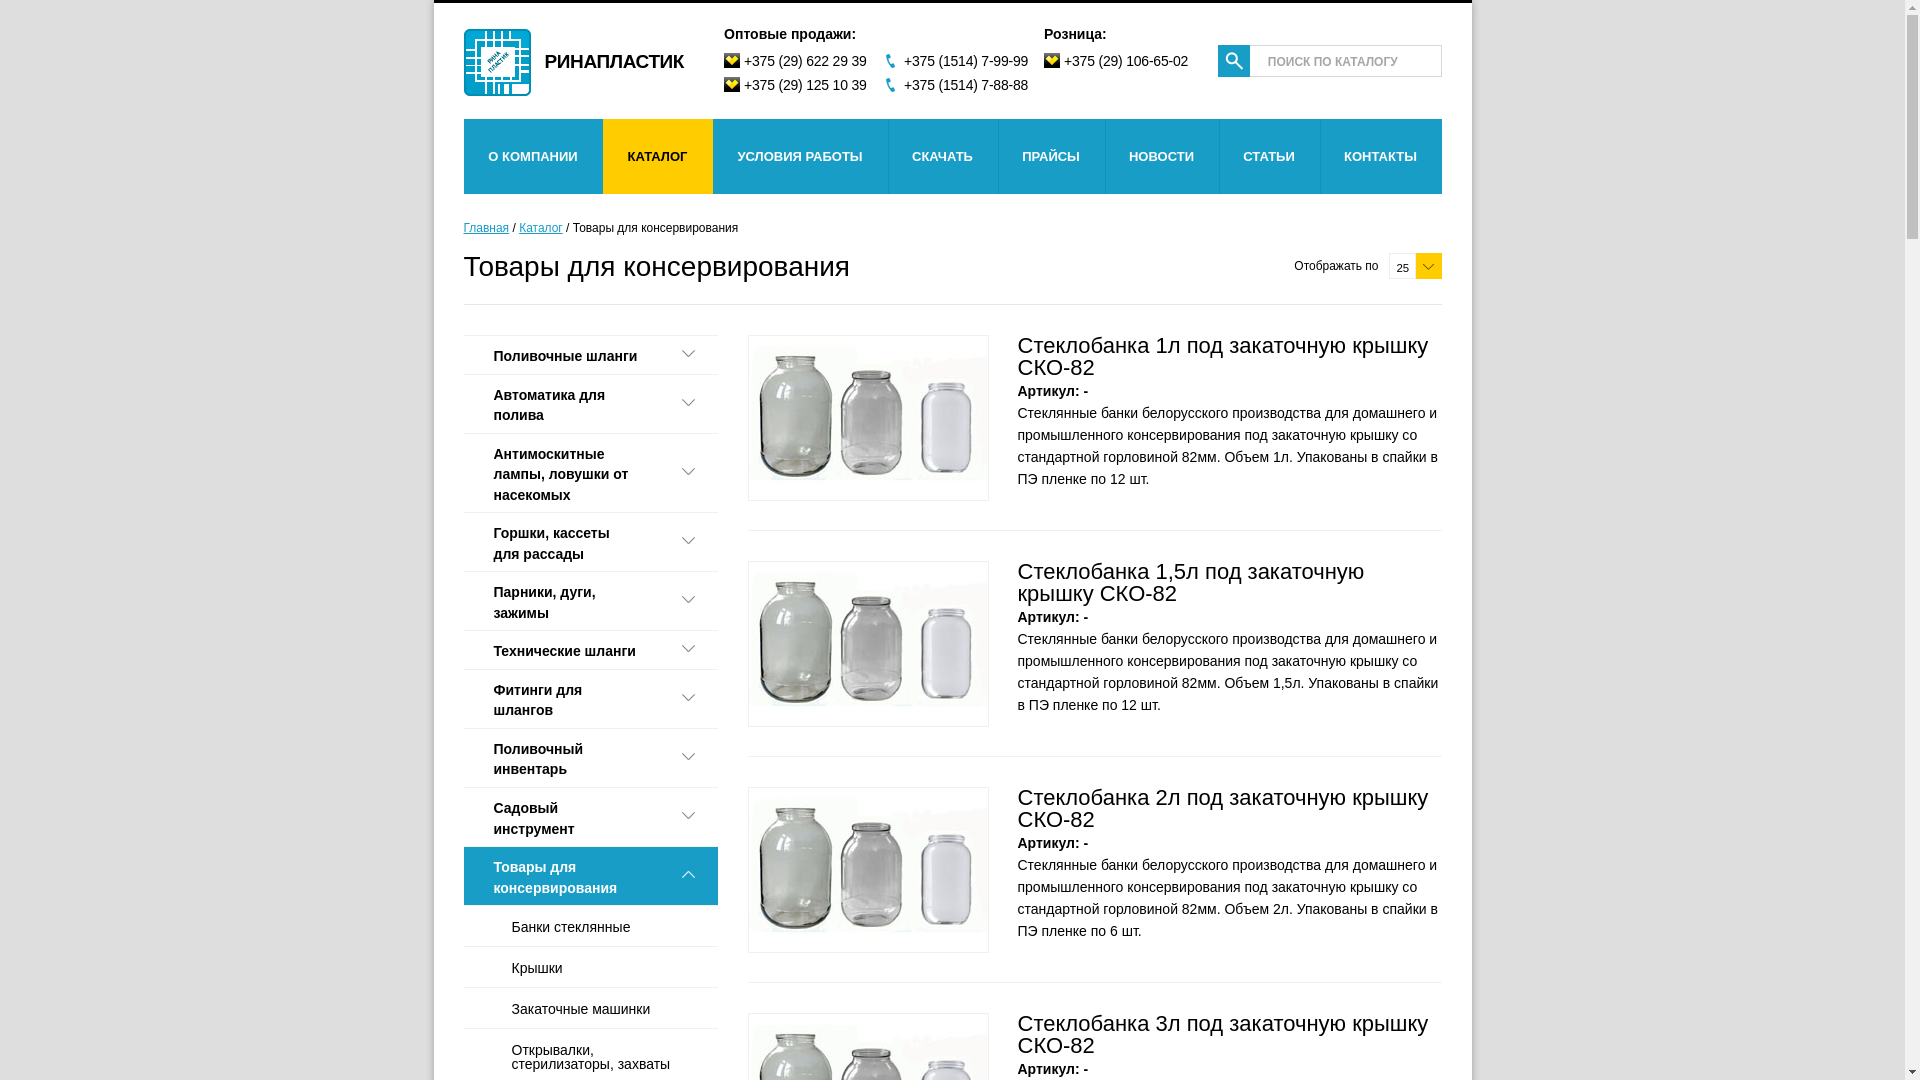  What do you see at coordinates (1124, 62) in the screenshot?
I see `+375 (29) 106-65-02` at bounding box center [1124, 62].